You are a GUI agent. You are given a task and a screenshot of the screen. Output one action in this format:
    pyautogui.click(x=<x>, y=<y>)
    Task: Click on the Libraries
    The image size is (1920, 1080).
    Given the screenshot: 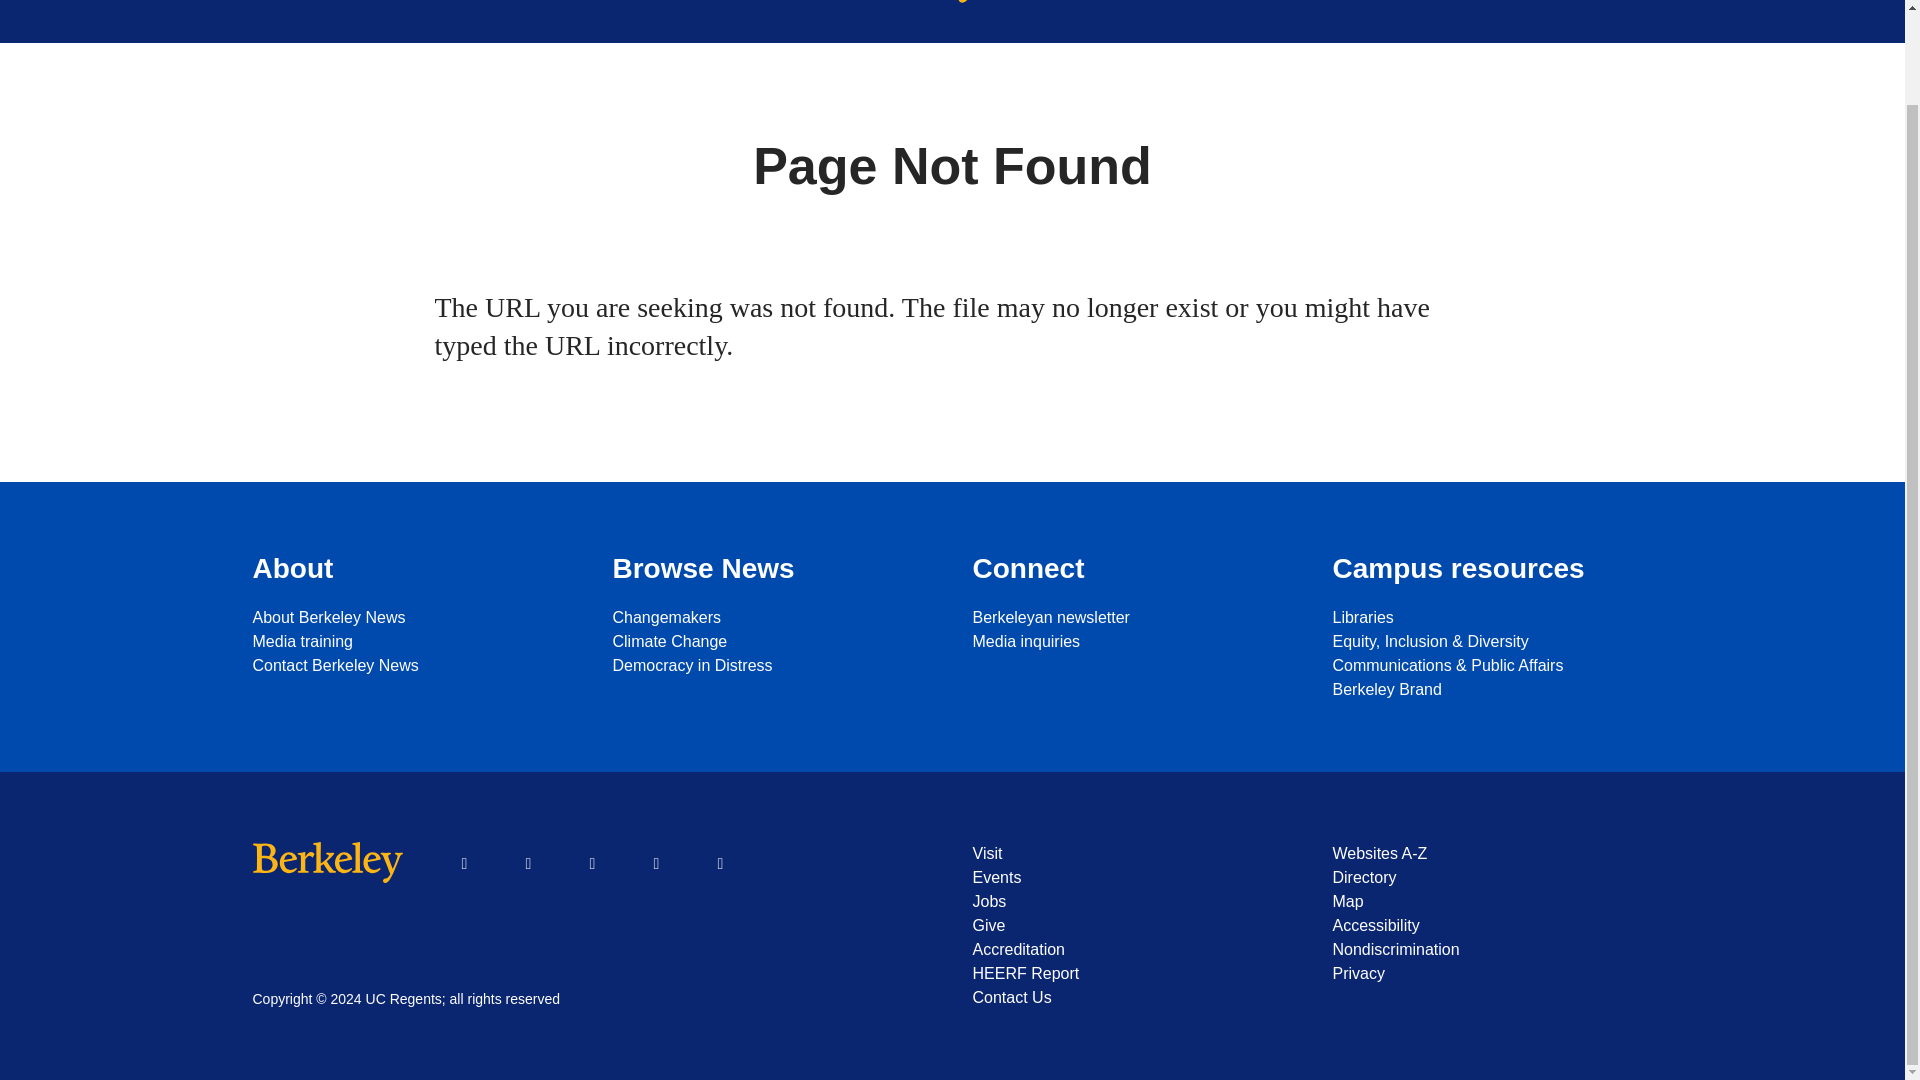 What is the action you would take?
    pyautogui.click(x=1492, y=617)
    